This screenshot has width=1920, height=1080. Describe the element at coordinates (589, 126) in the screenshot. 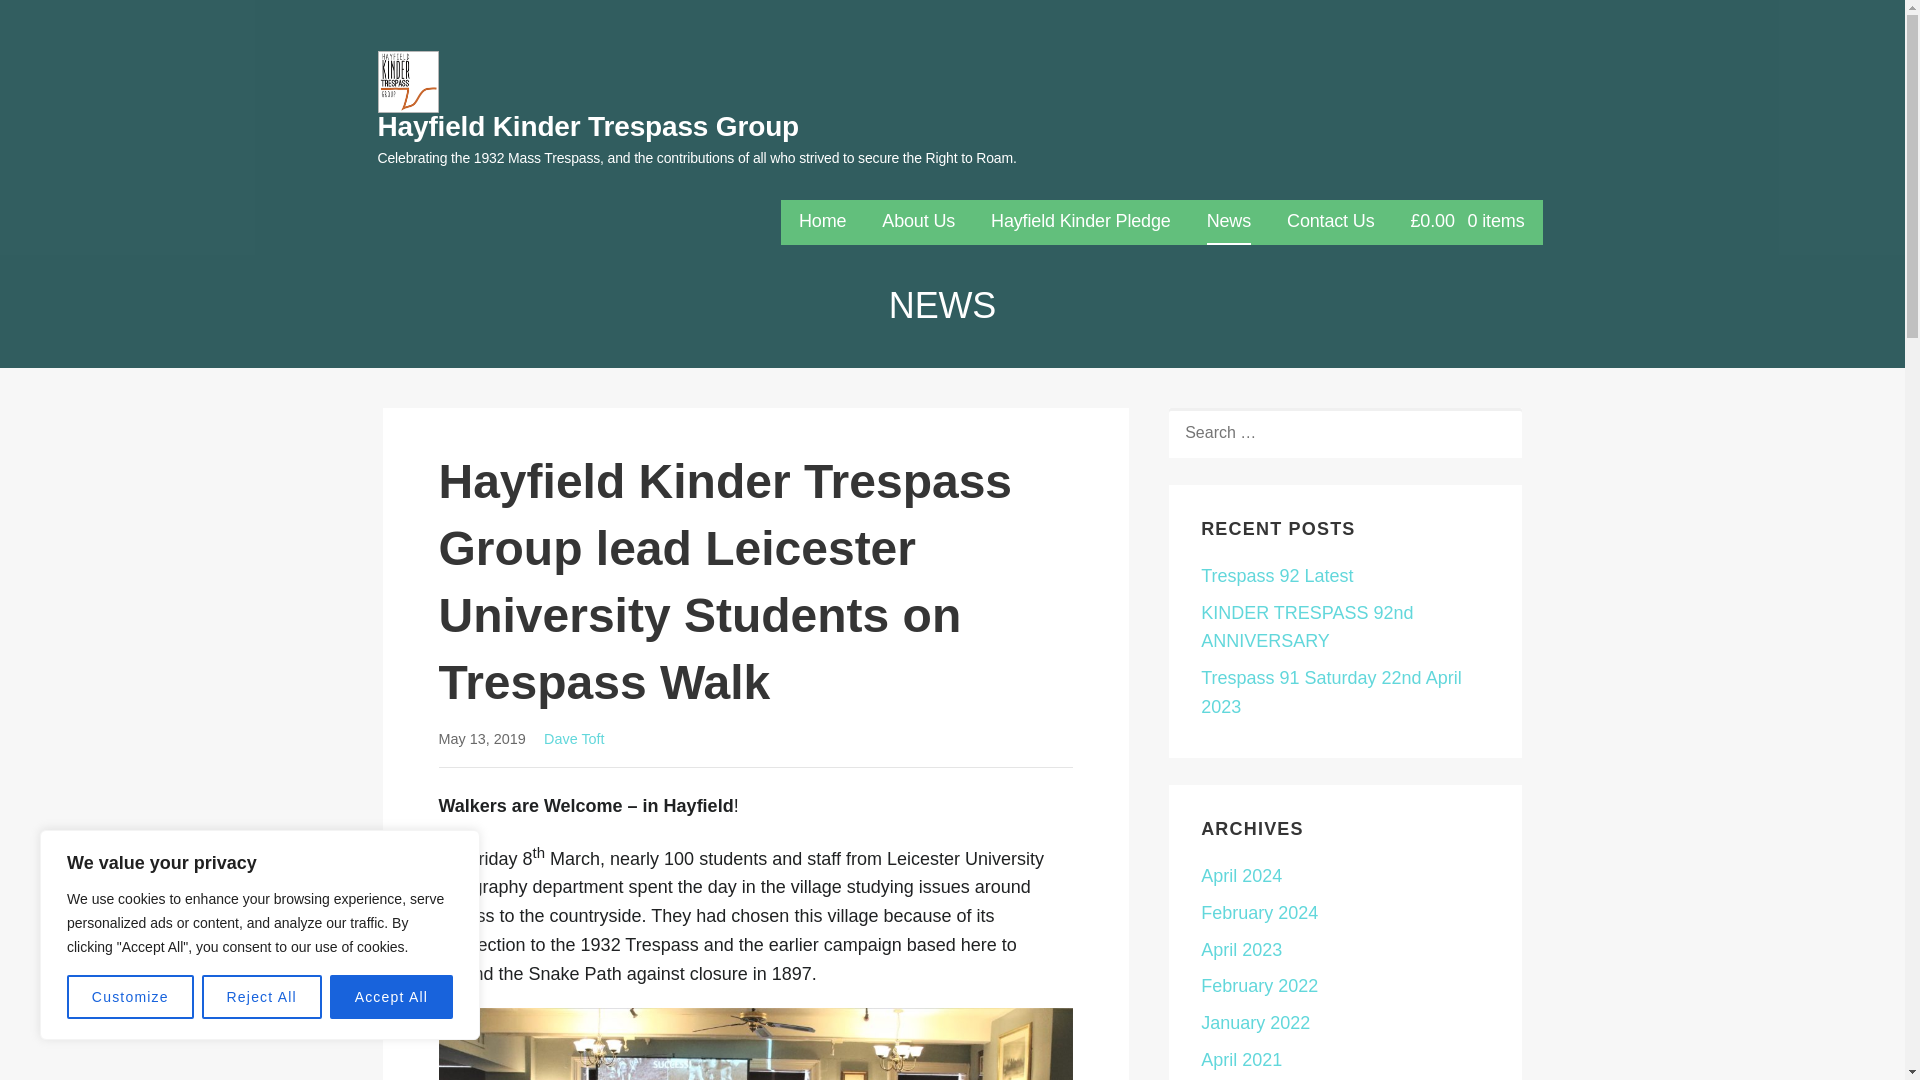

I see `Hayfield Kinder Trespass Group` at that location.